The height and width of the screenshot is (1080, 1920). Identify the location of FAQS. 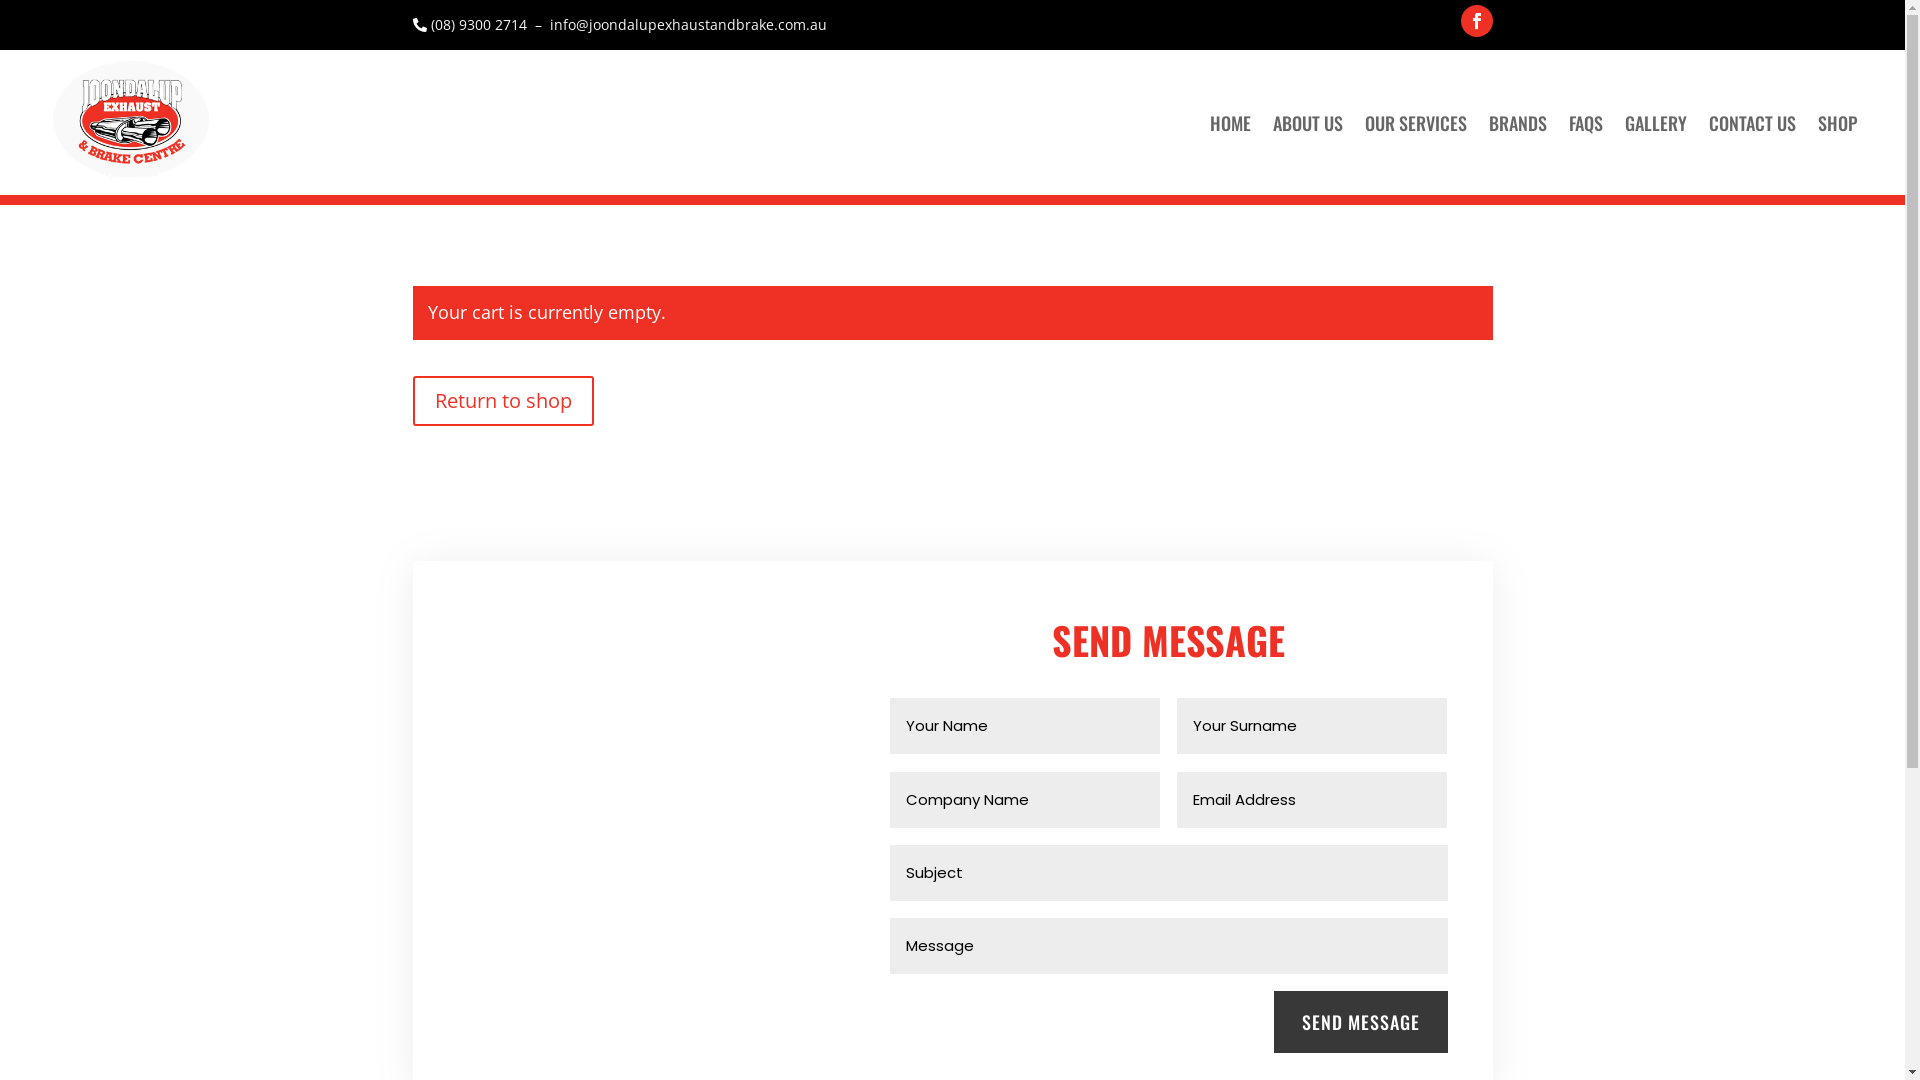
(1586, 122).